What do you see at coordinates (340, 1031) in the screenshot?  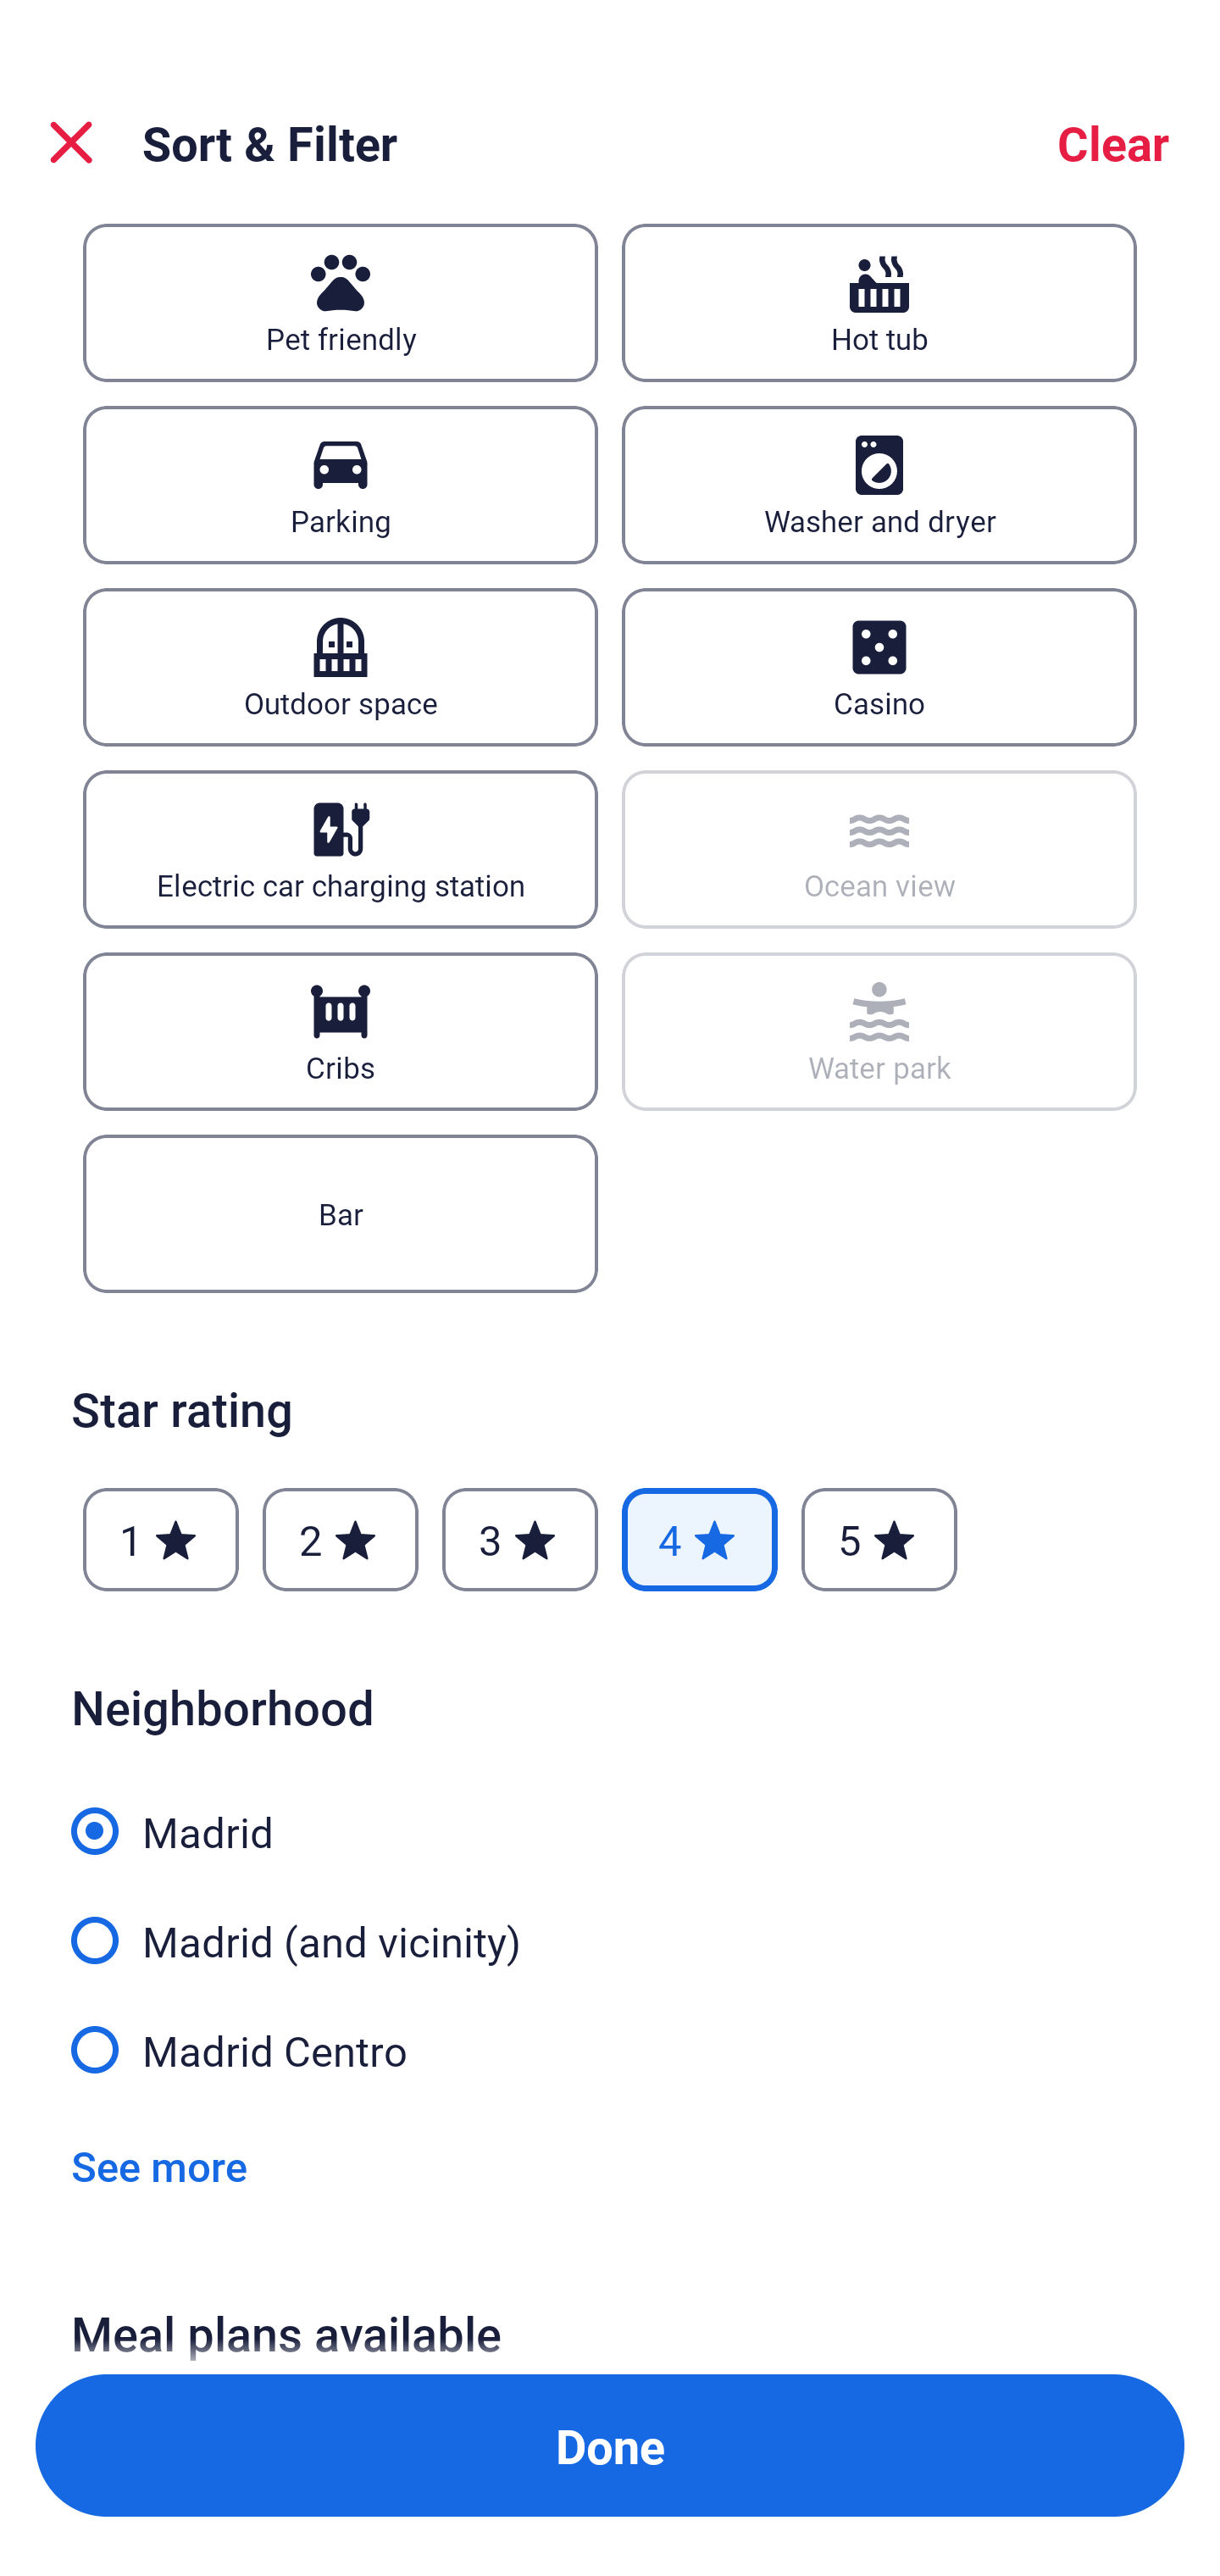 I see `Cribs` at bounding box center [340, 1031].